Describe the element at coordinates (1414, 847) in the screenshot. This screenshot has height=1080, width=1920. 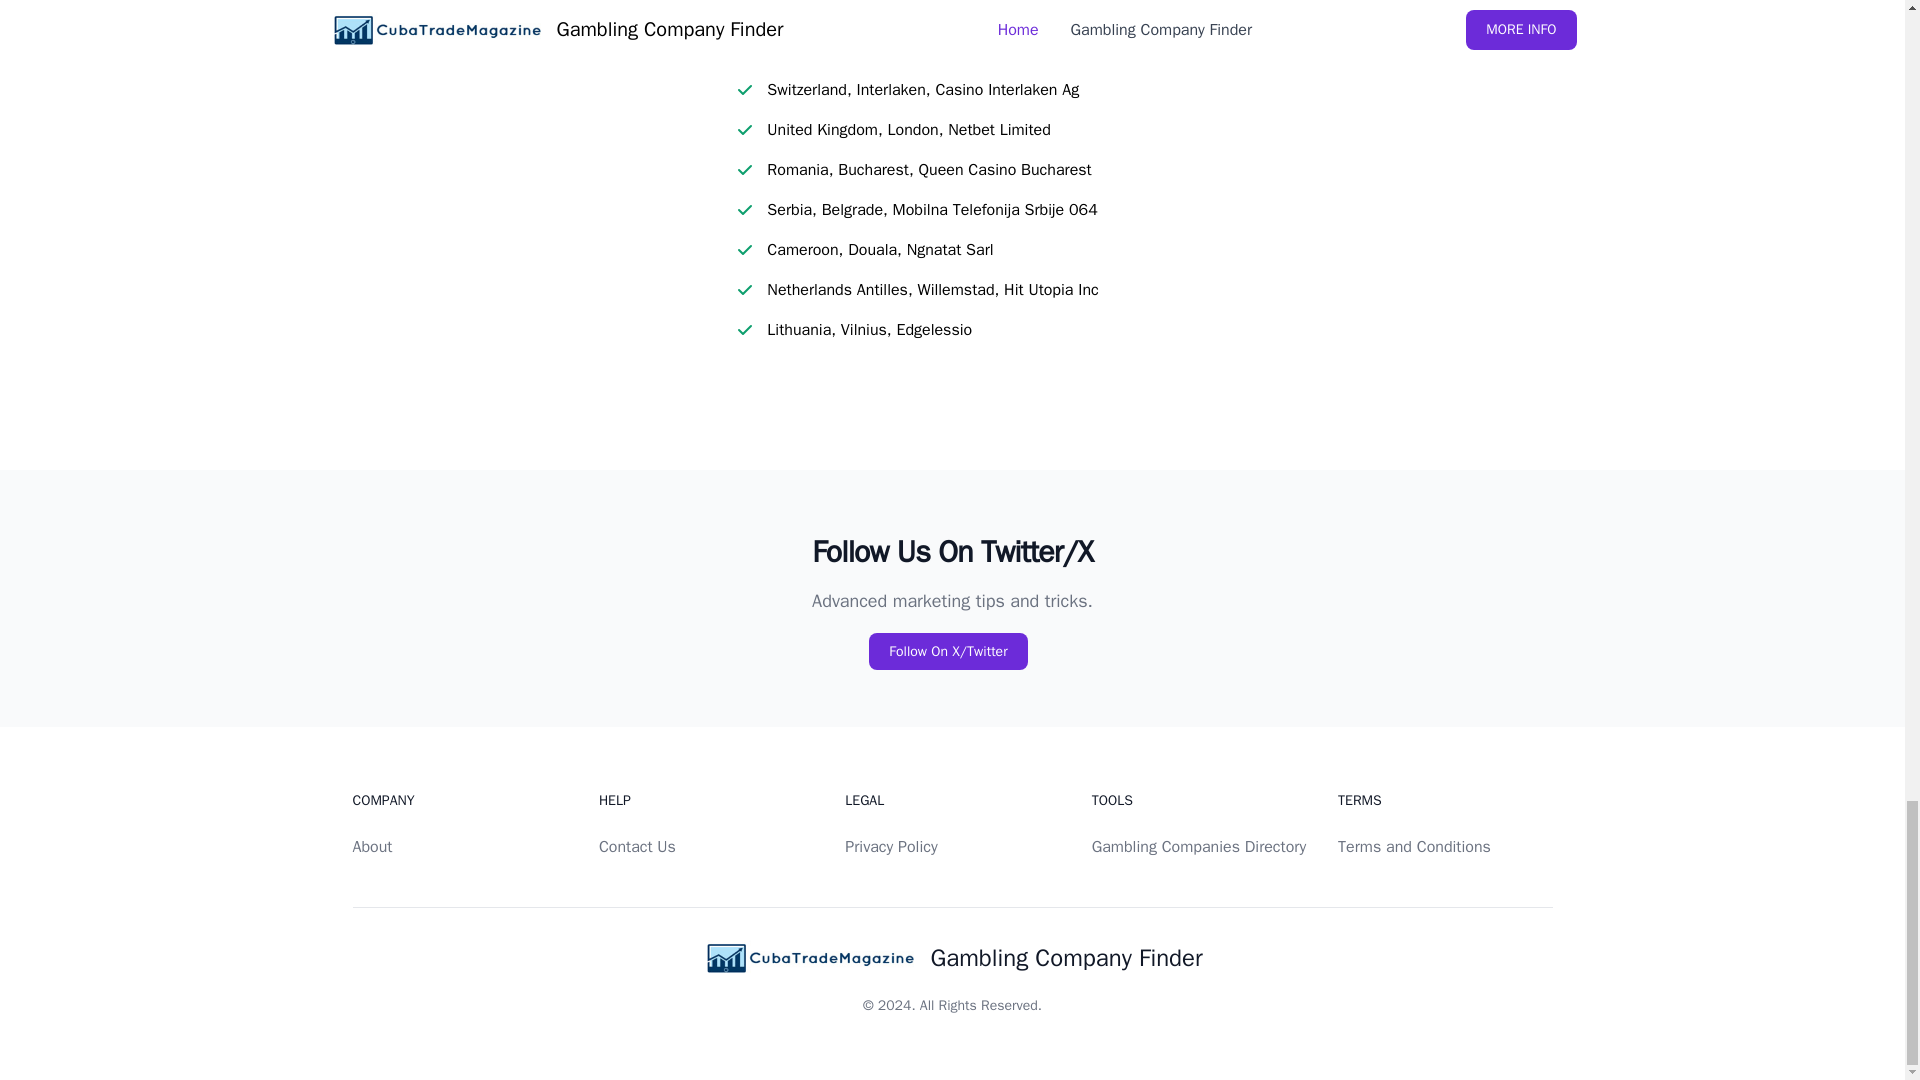
I see `Terms and Conditions` at that location.